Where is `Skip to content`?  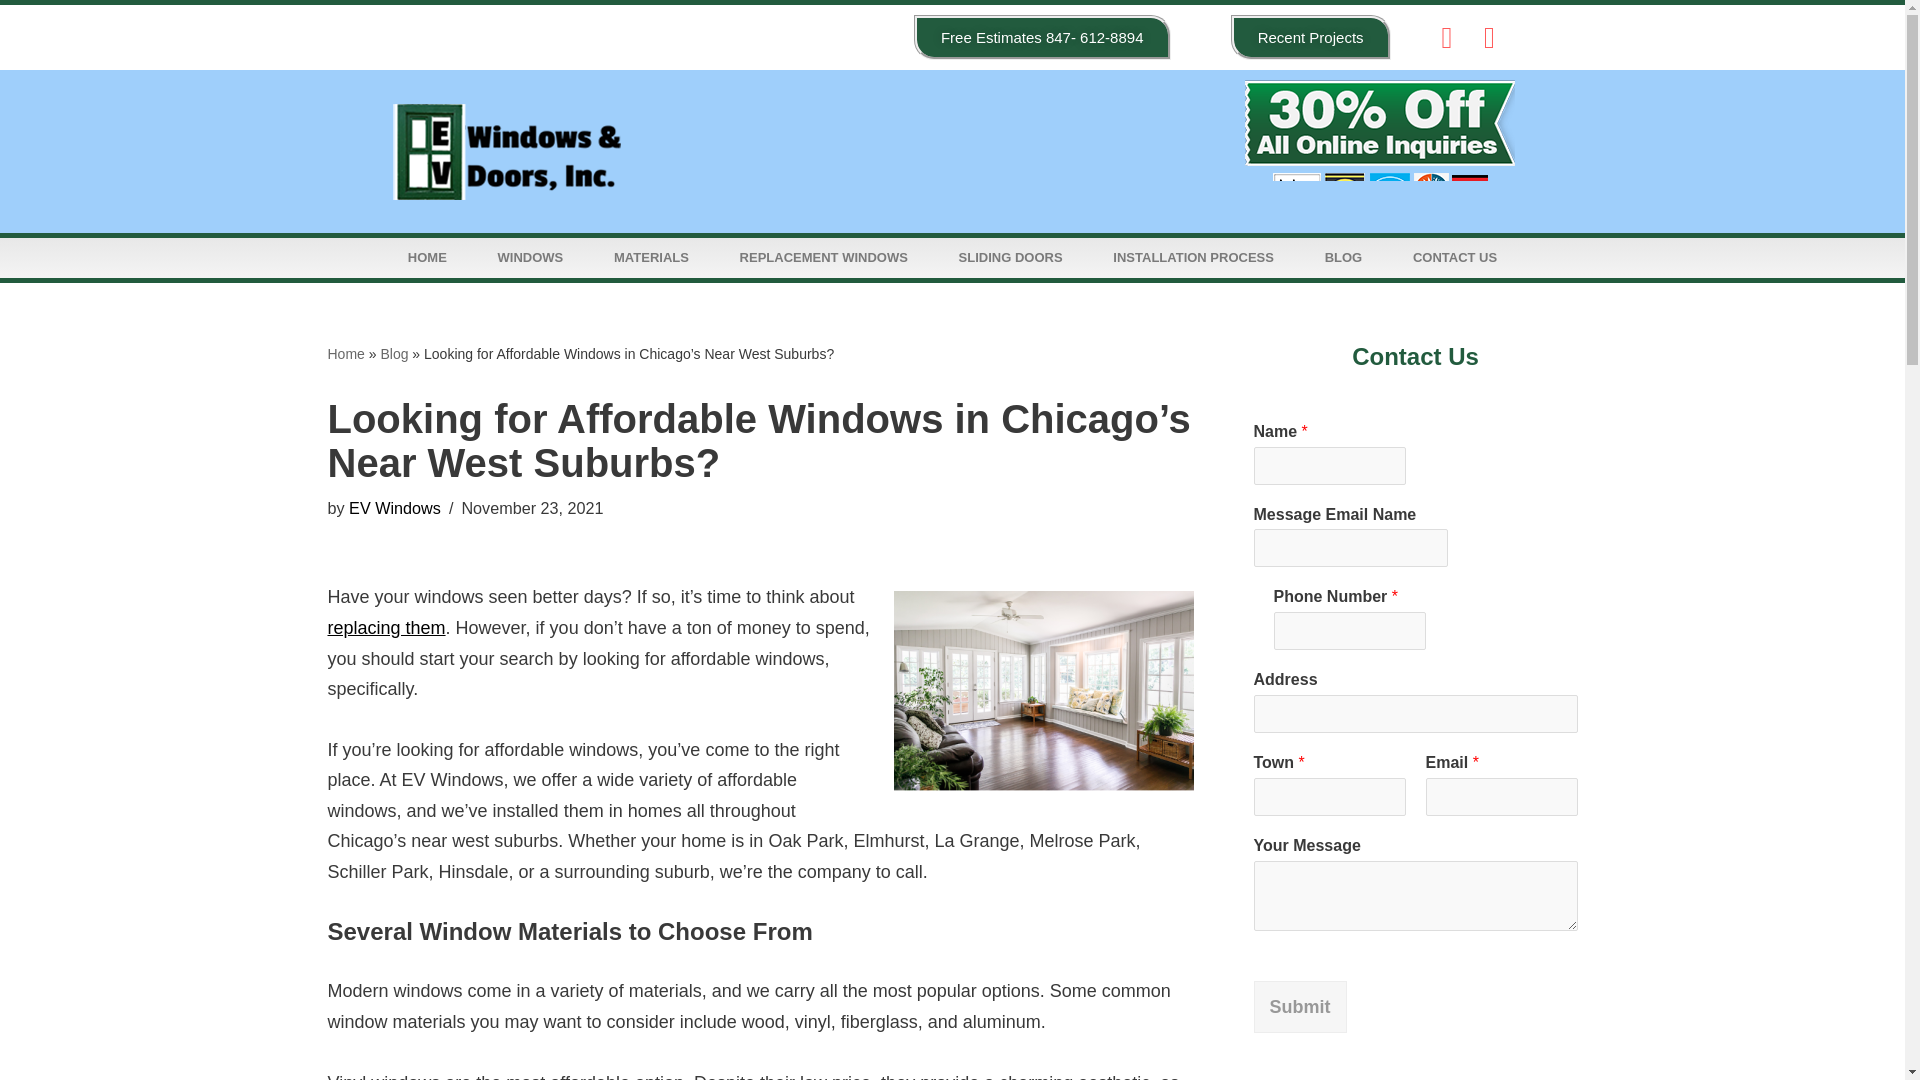
Skip to content is located at coordinates (15, 42).